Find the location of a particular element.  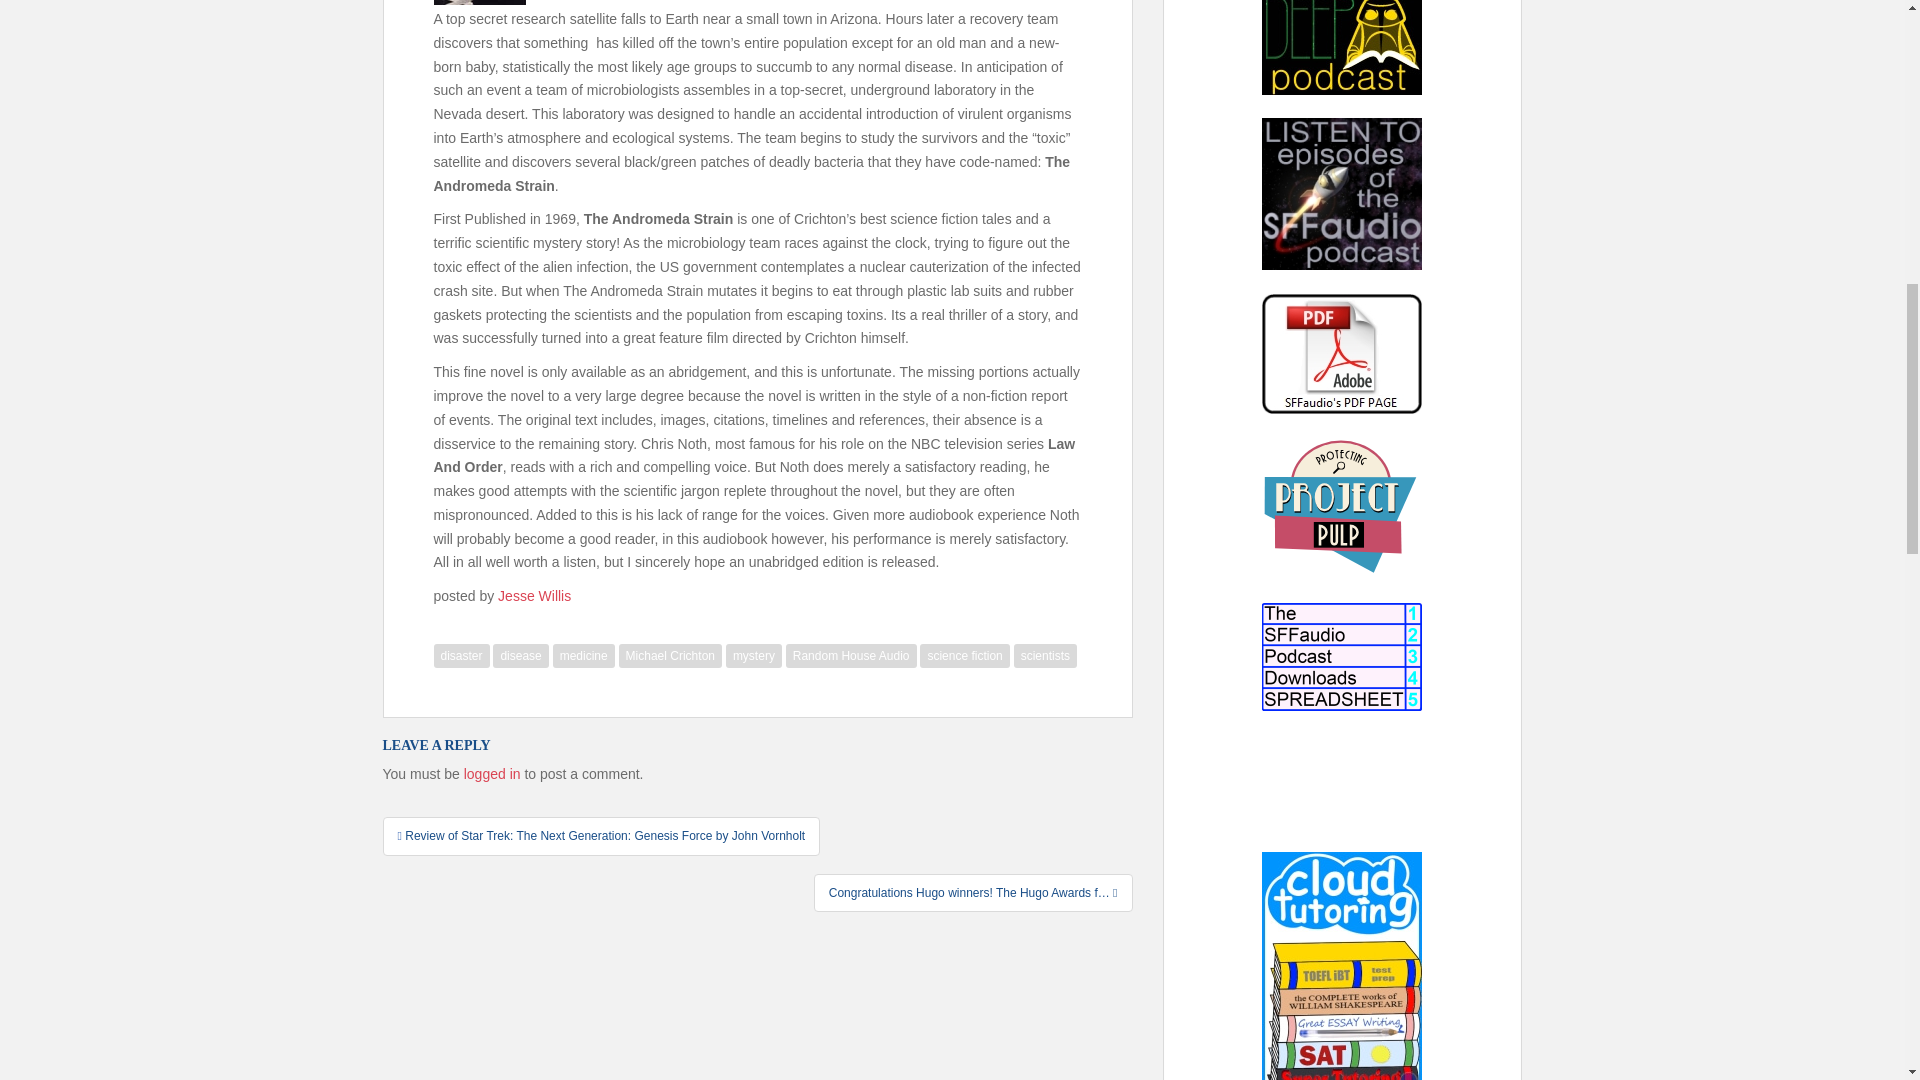

medicine is located at coordinates (583, 656).